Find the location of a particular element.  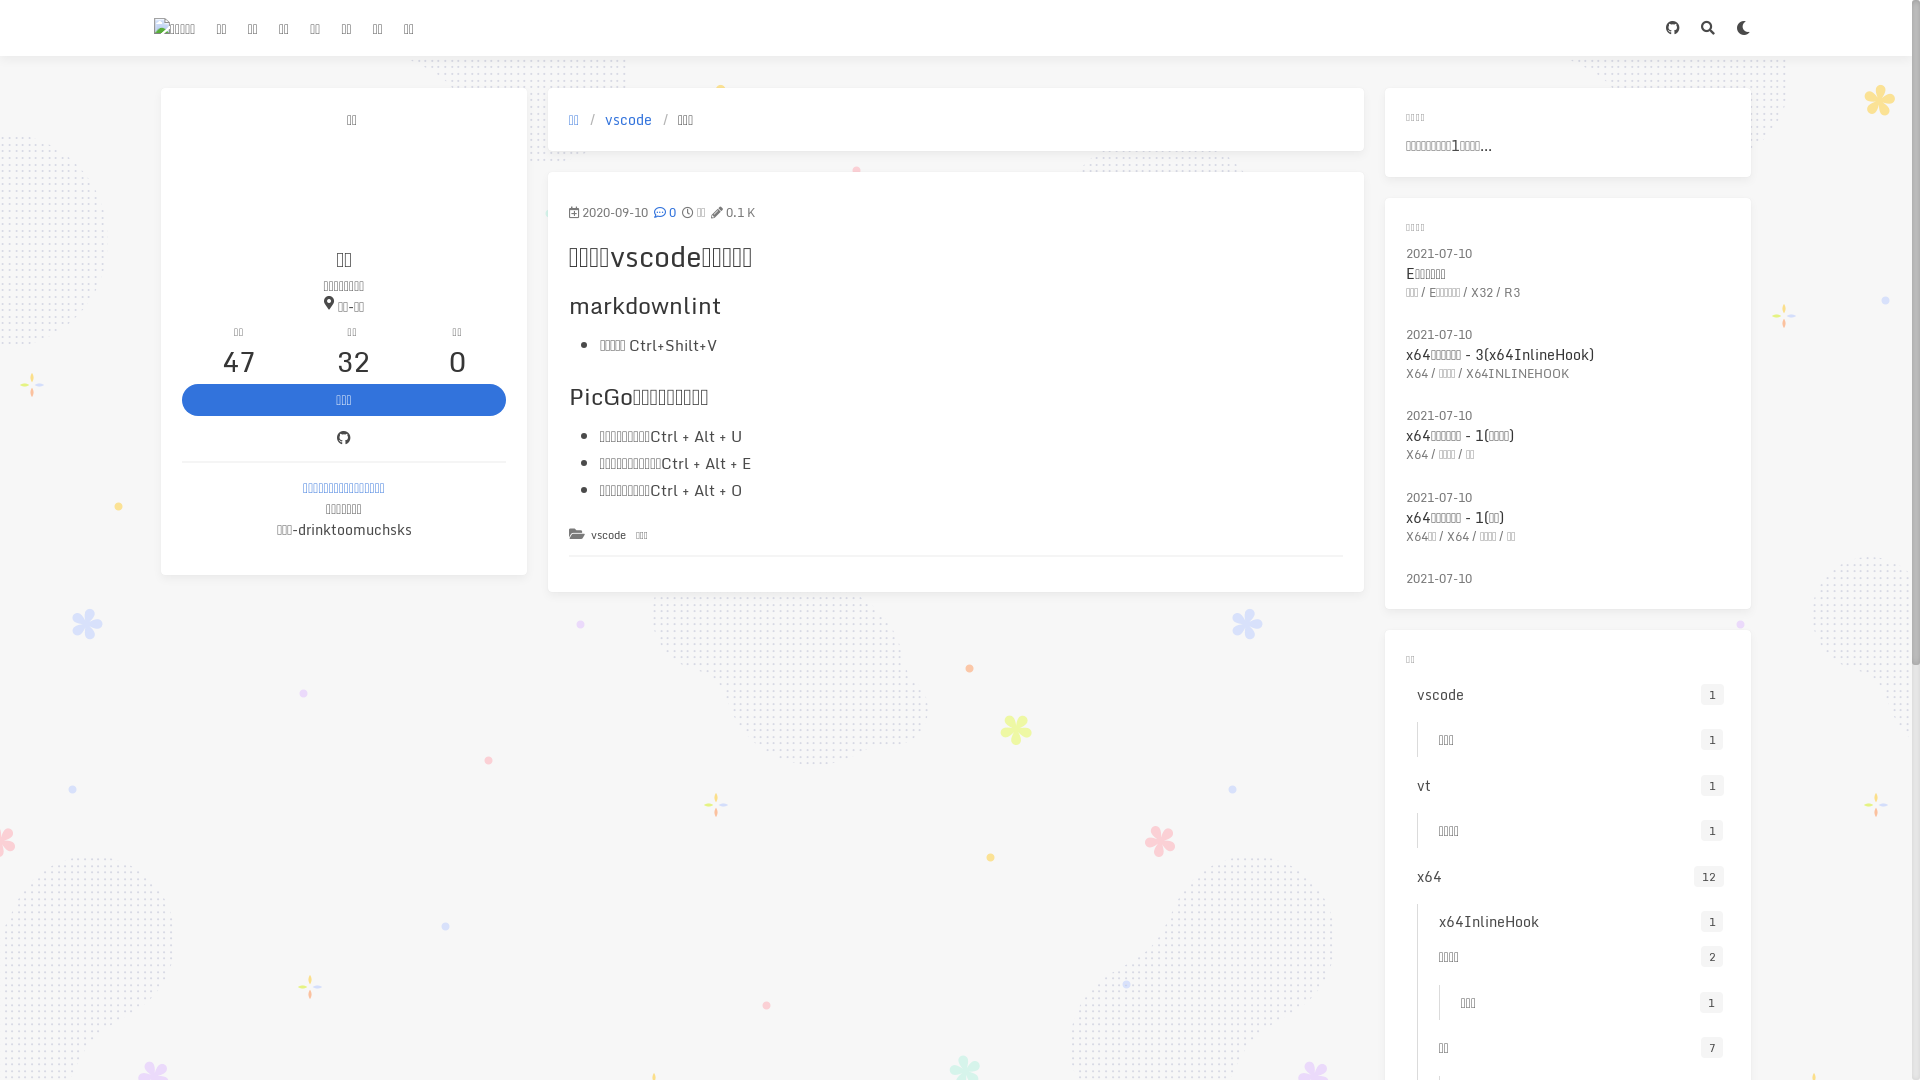

 0   is located at coordinates (668, 213).